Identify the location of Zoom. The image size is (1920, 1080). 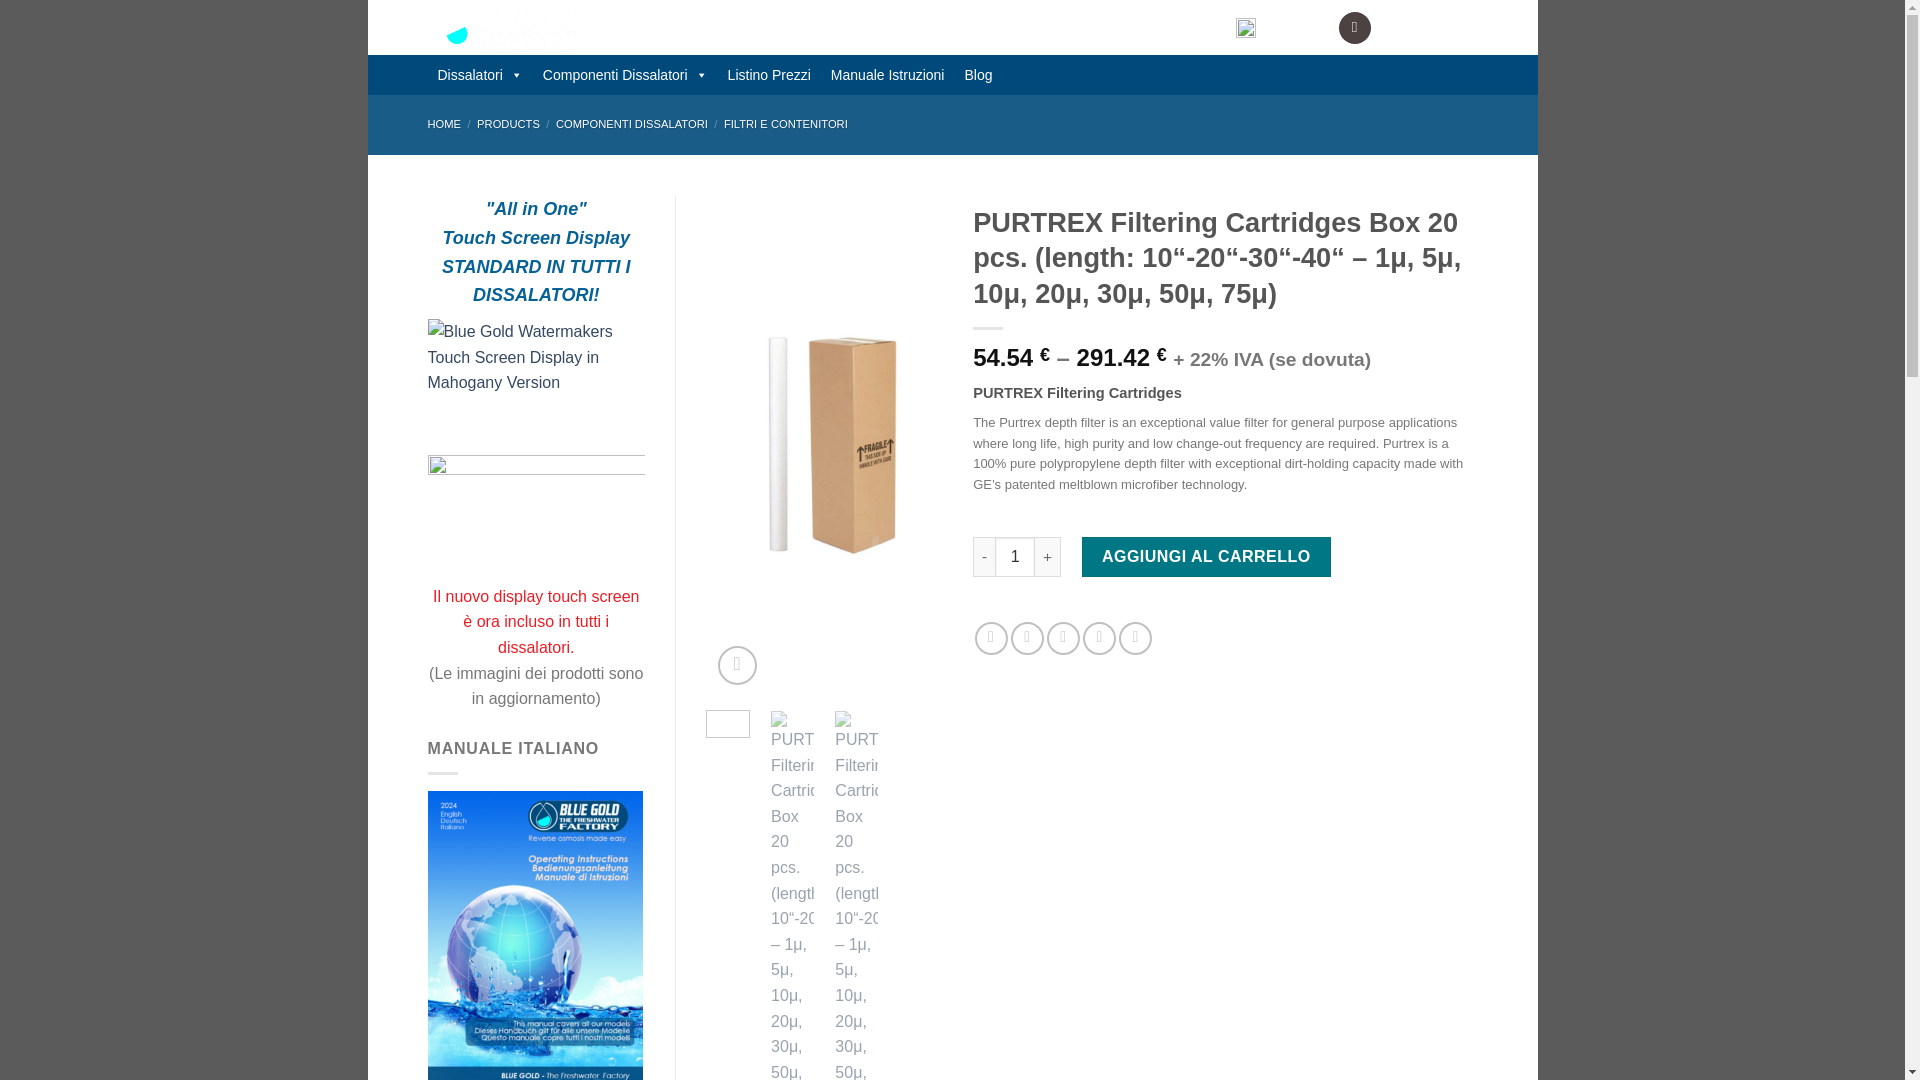
(737, 664).